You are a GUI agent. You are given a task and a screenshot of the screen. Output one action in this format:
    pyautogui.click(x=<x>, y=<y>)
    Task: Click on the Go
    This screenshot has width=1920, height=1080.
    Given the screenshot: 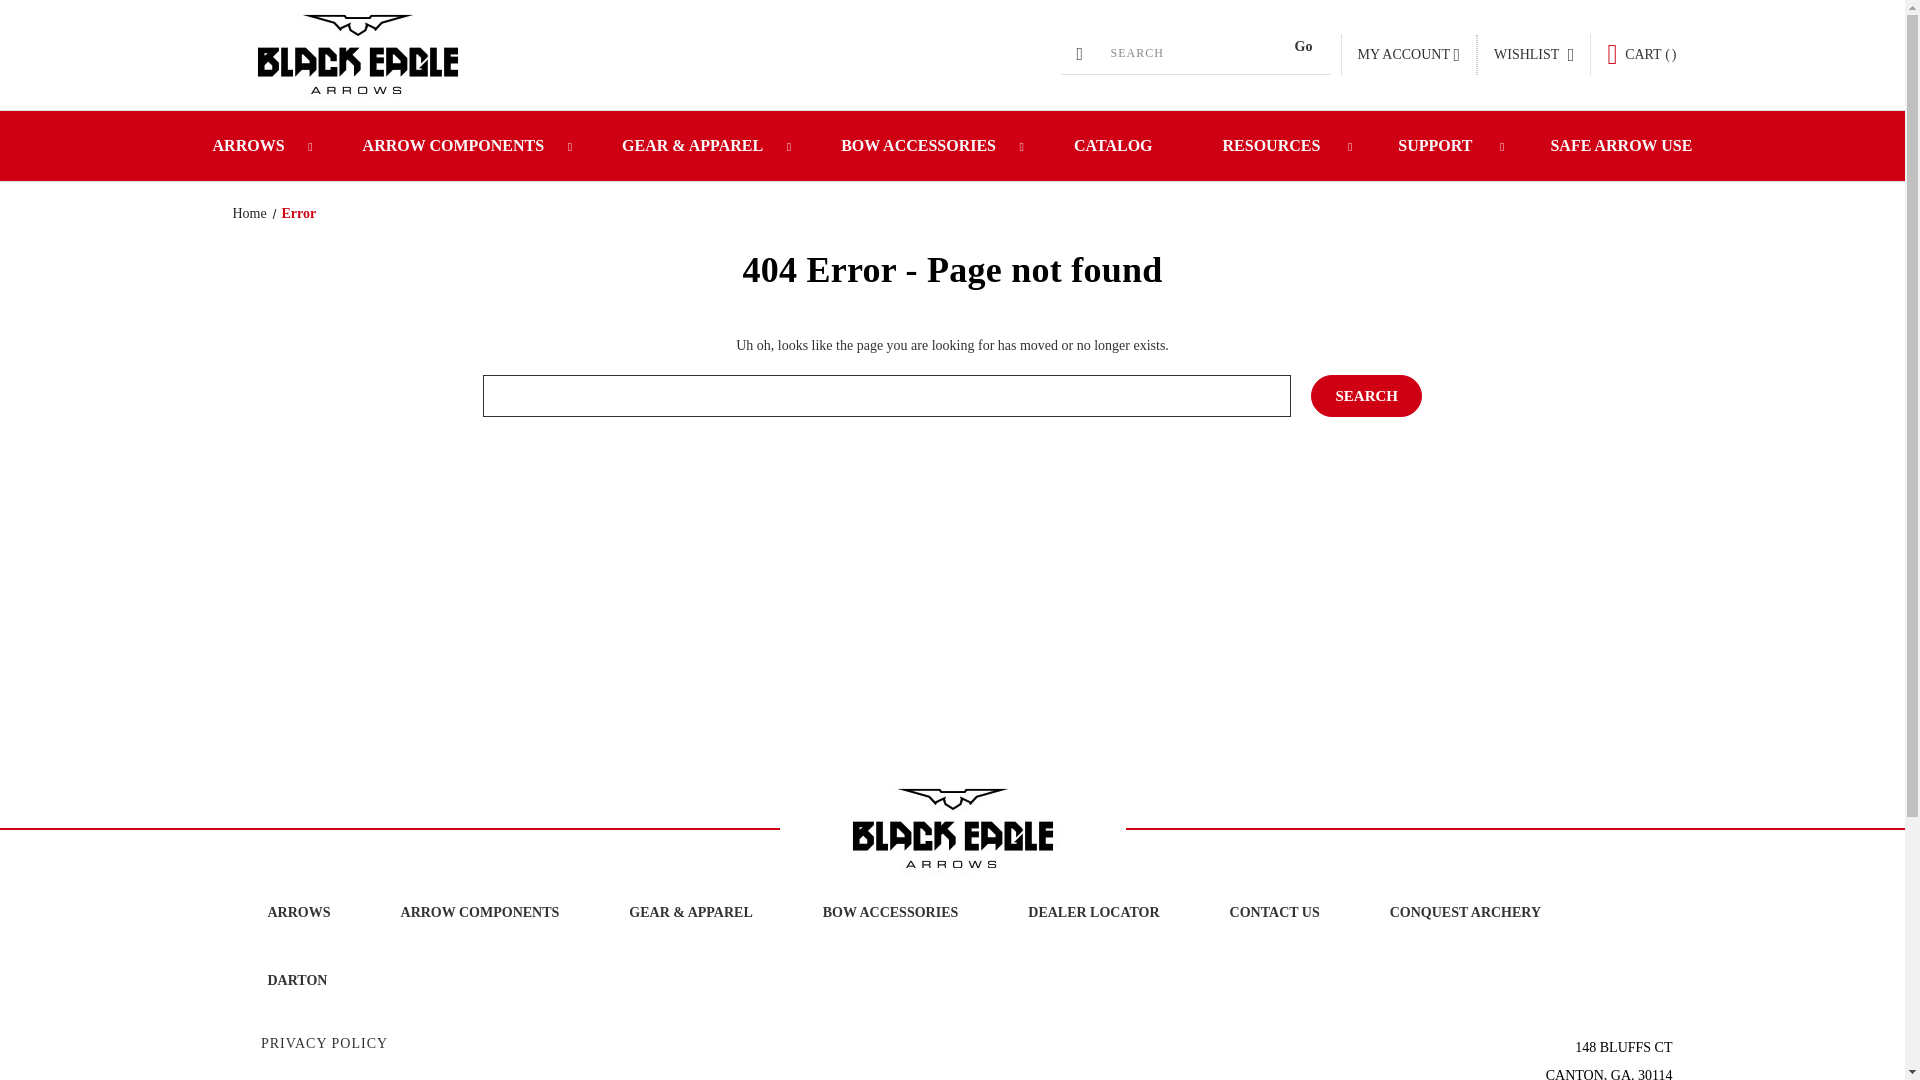 What is the action you would take?
    pyautogui.click(x=1303, y=46)
    